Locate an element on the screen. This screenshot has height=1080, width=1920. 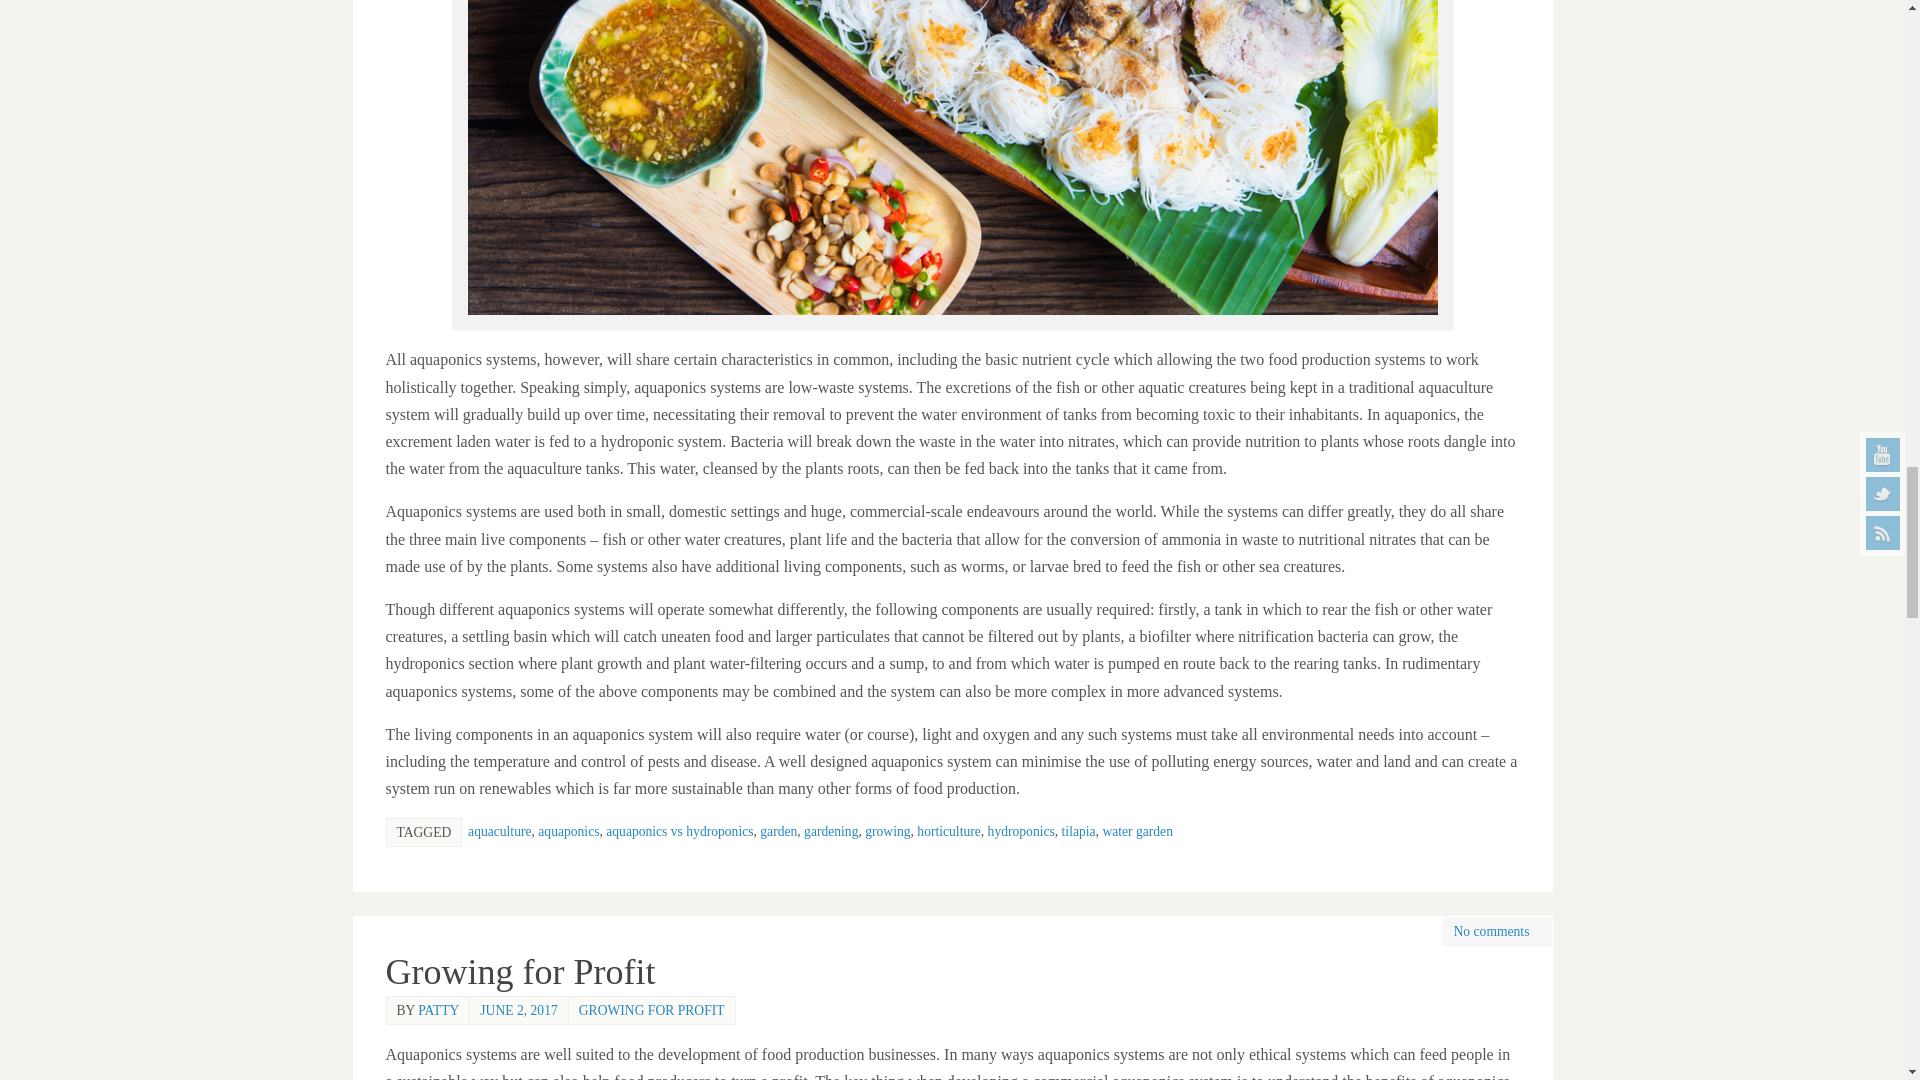
Permalink to Growing for Profit is located at coordinates (520, 972).